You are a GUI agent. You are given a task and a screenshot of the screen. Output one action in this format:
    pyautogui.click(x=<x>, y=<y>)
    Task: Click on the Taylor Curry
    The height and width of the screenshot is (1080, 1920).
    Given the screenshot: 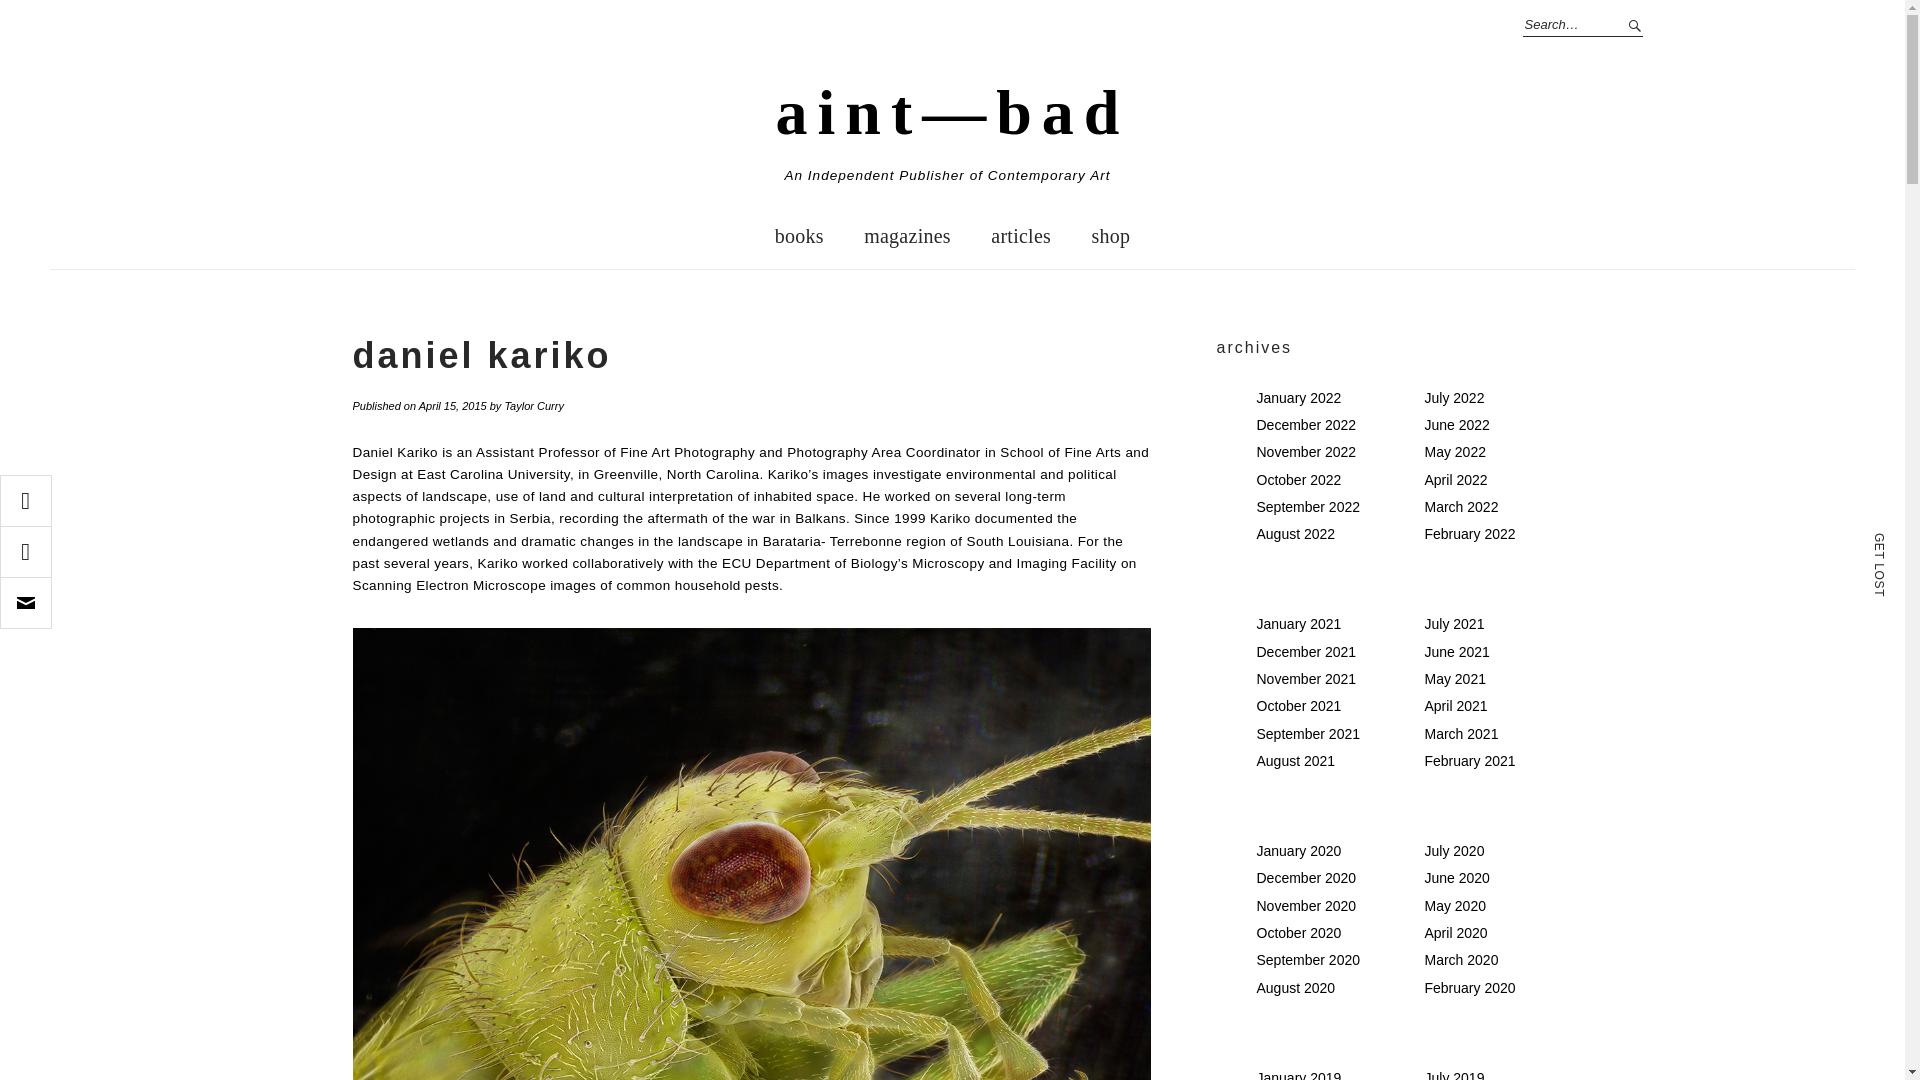 What is the action you would take?
    pyautogui.click(x=534, y=405)
    